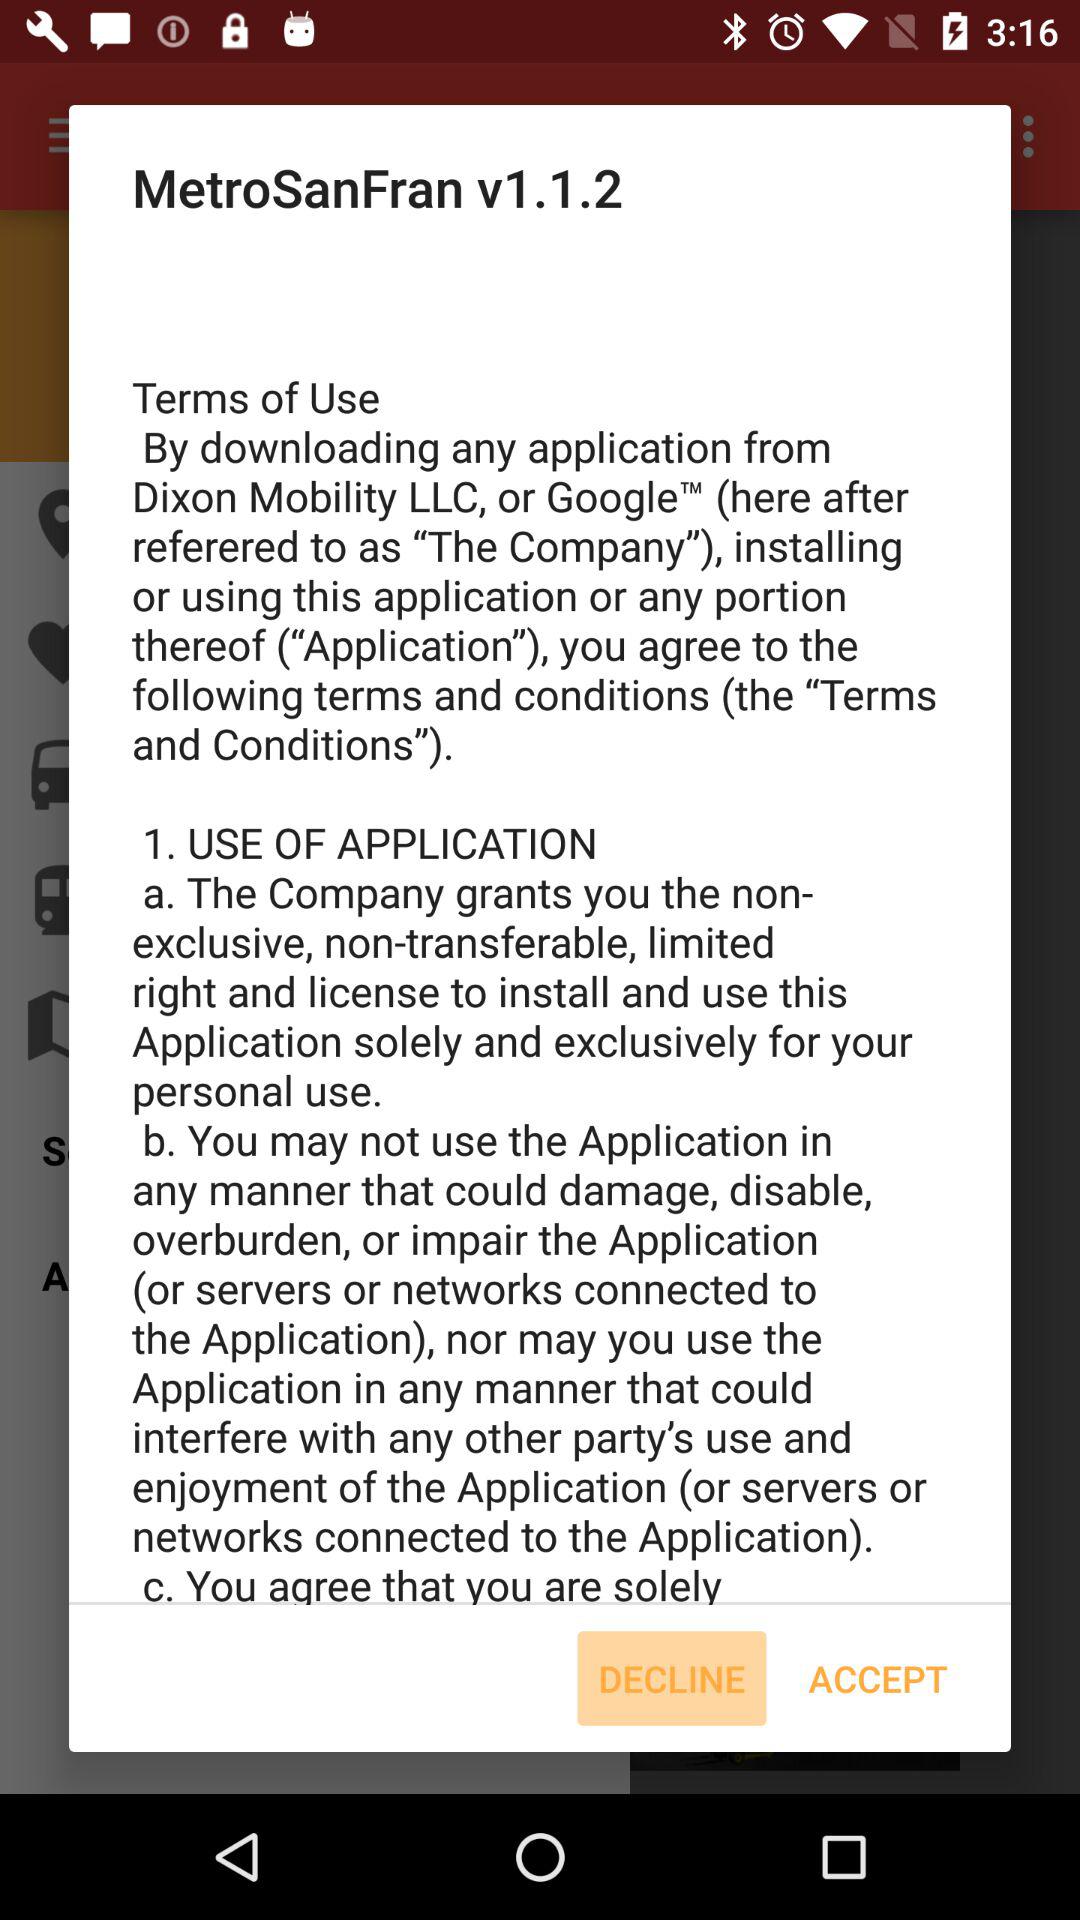 This screenshot has height=1920, width=1080. I want to click on launch icon below the terms of use item, so click(878, 1678).